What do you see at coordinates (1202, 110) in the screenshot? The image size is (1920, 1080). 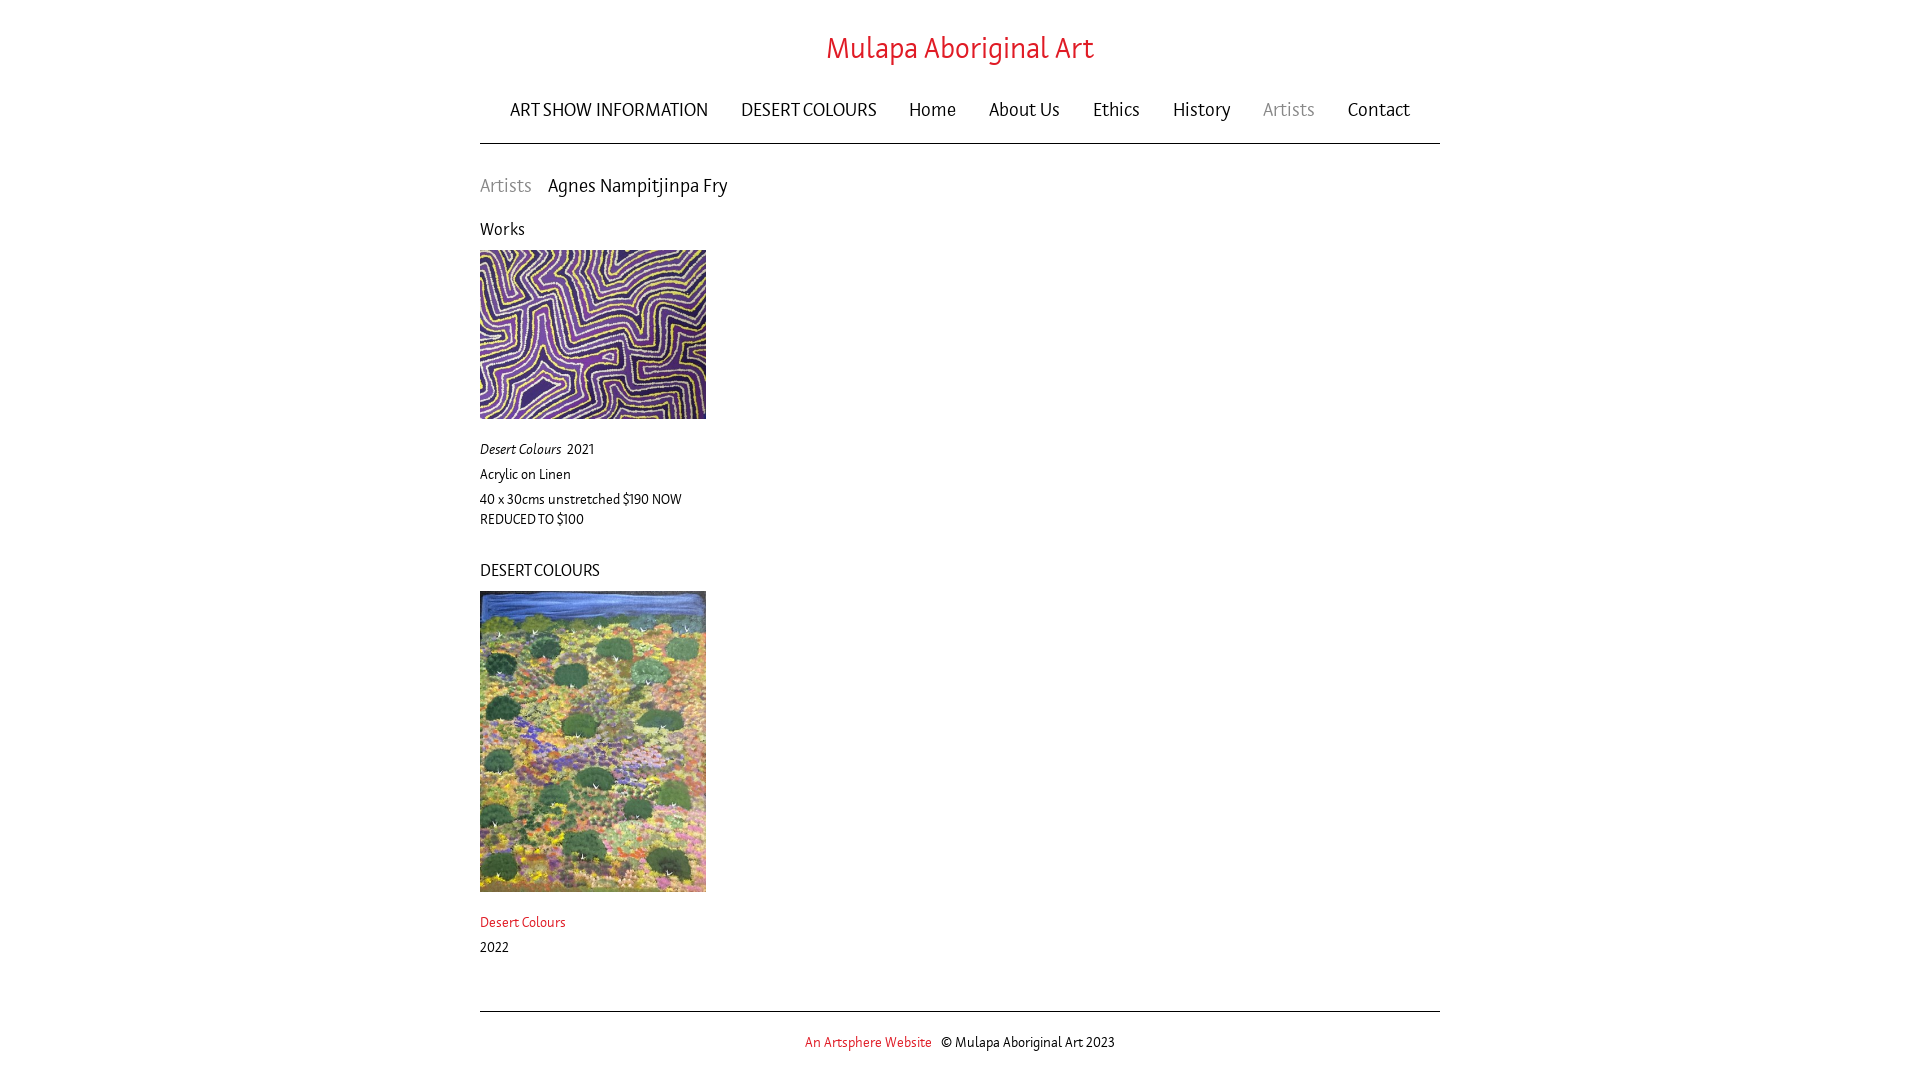 I see `History` at bounding box center [1202, 110].